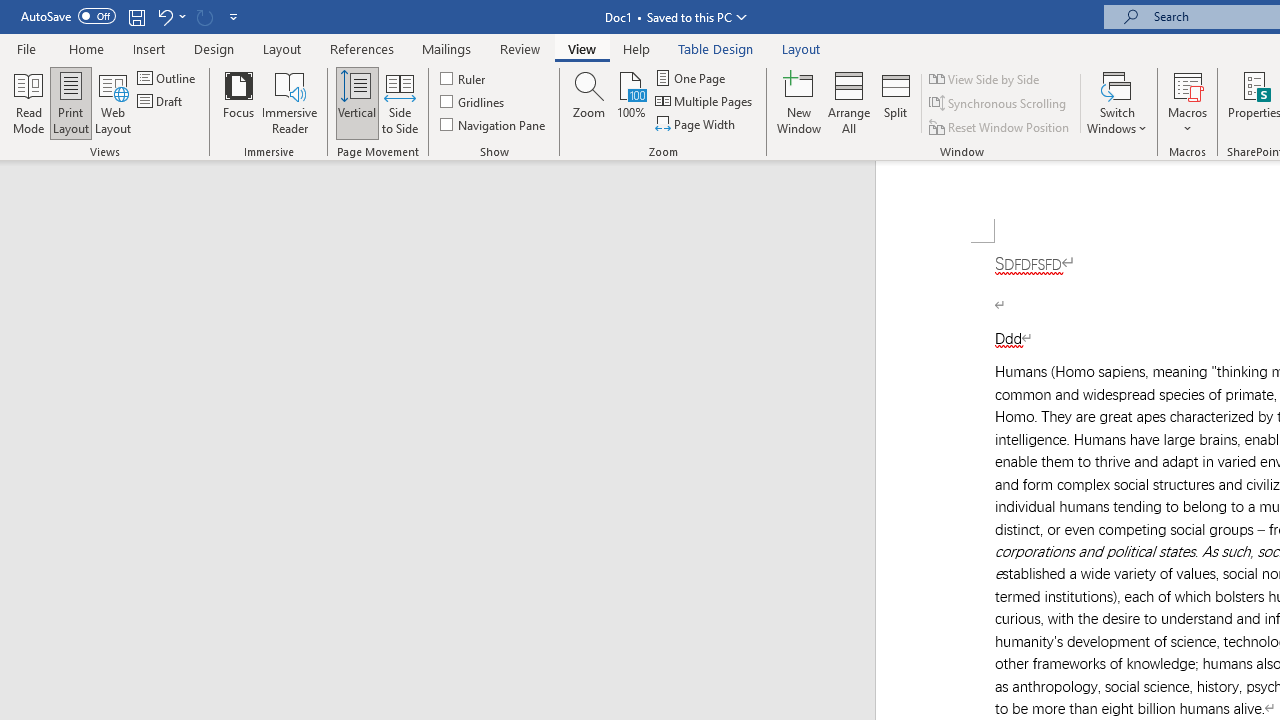 The height and width of the screenshot is (720, 1280). What do you see at coordinates (290, 102) in the screenshot?
I see `Immersive Reader` at bounding box center [290, 102].